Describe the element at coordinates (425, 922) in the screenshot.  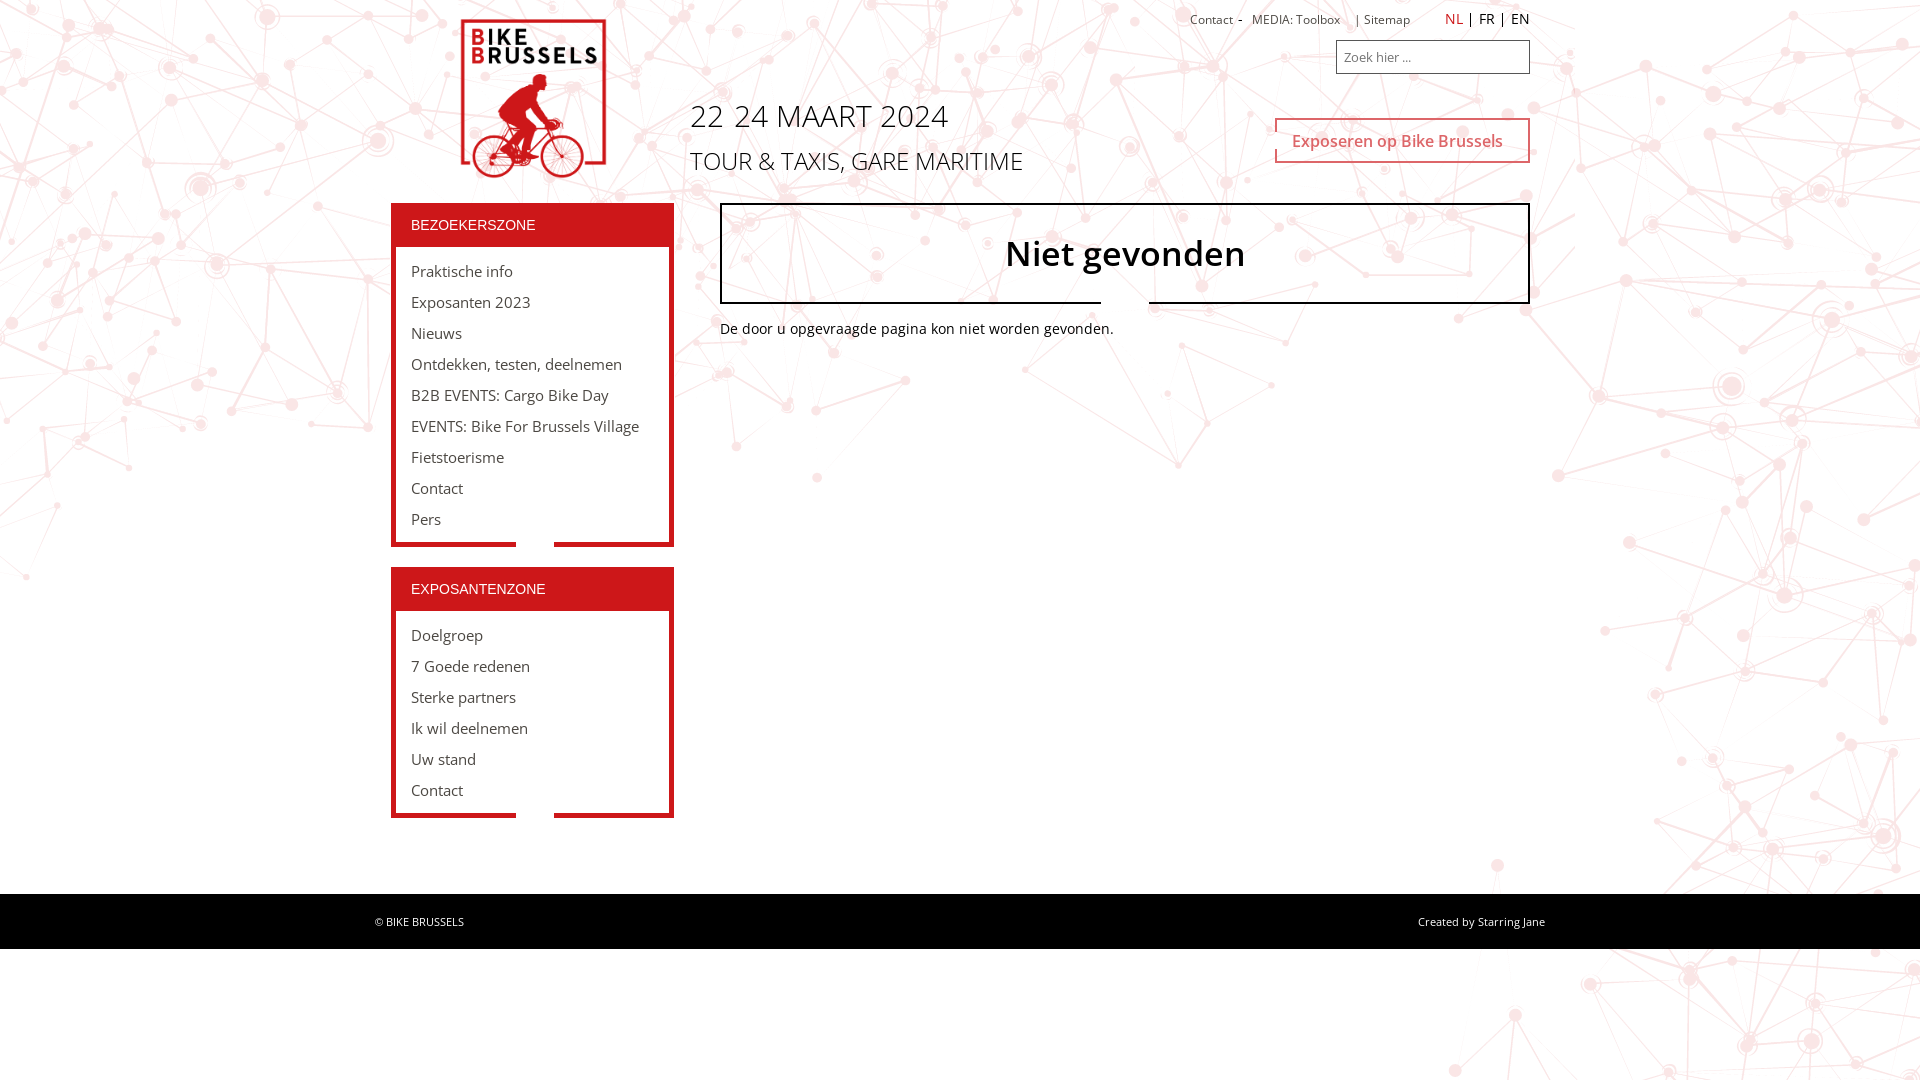
I see `BIKE BRUSSELS` at that location.